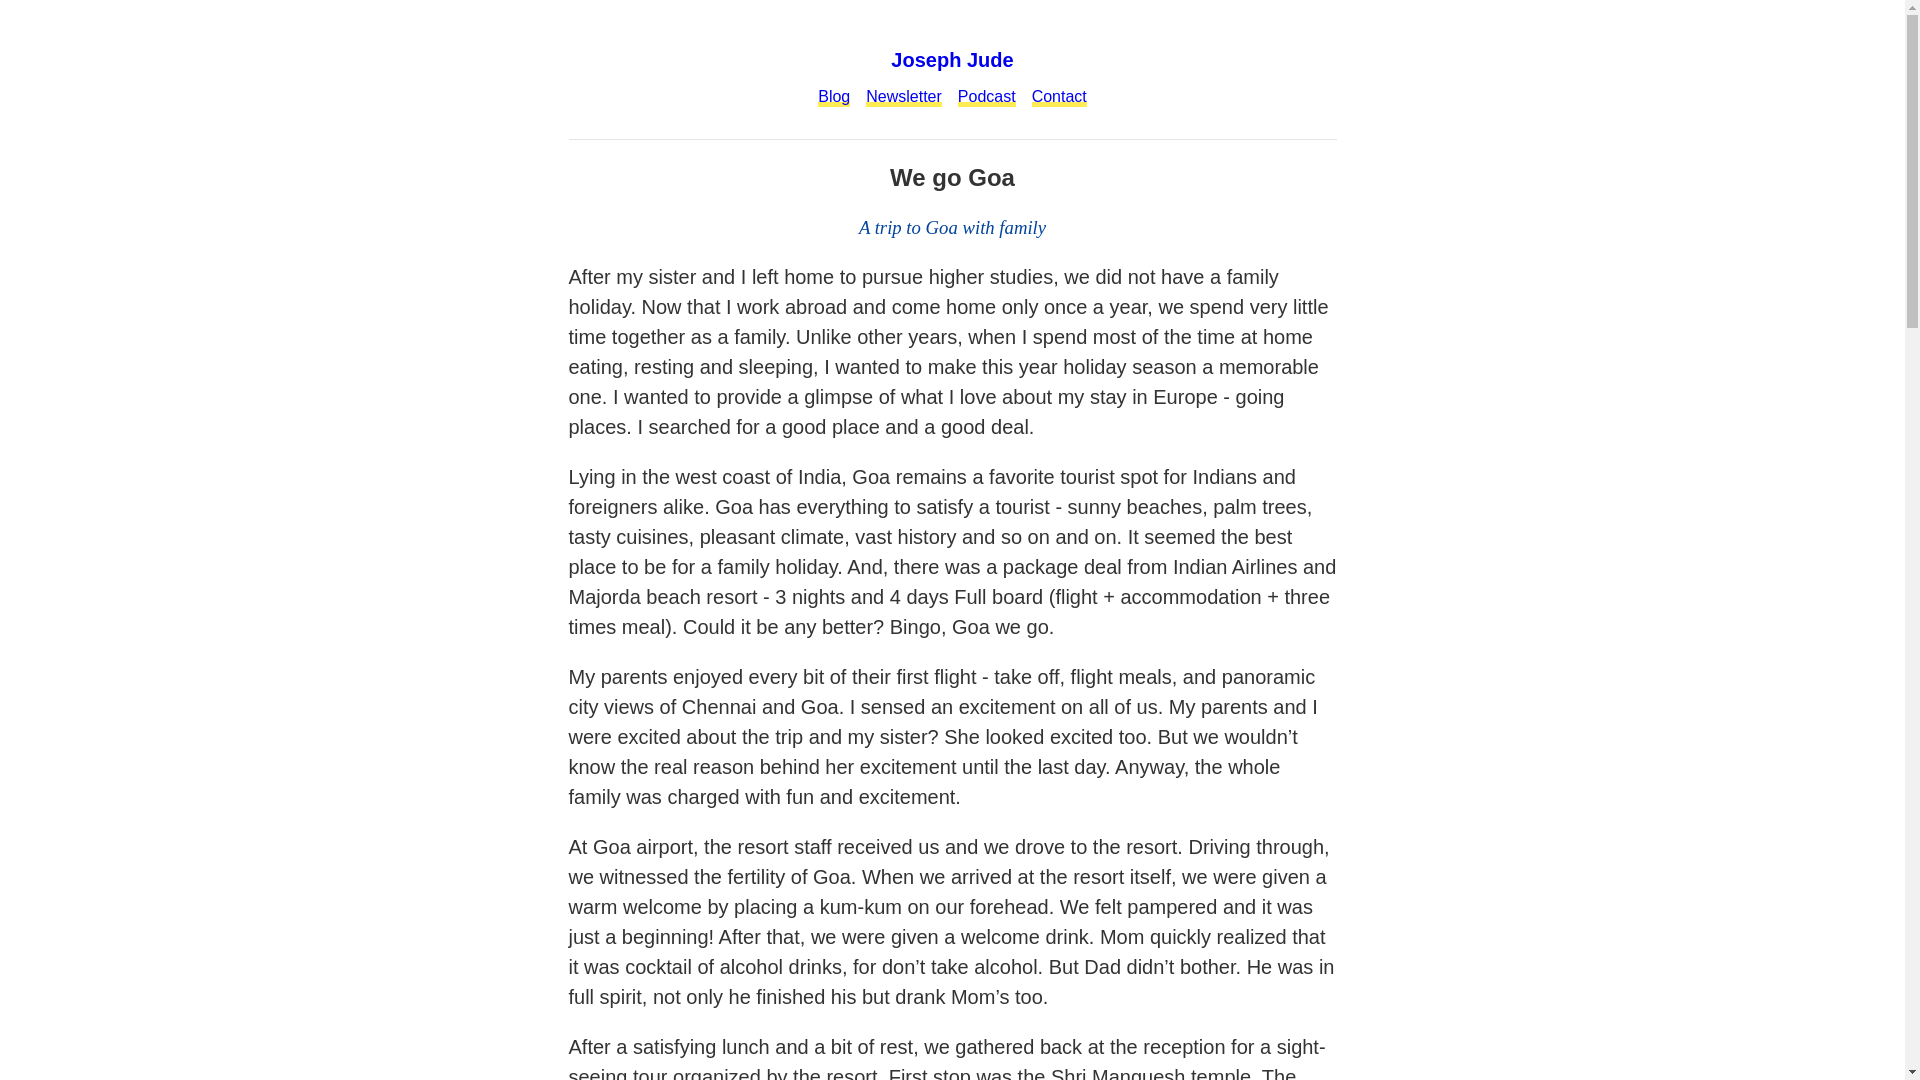  I want to click on Podcast, so click(986, 96).